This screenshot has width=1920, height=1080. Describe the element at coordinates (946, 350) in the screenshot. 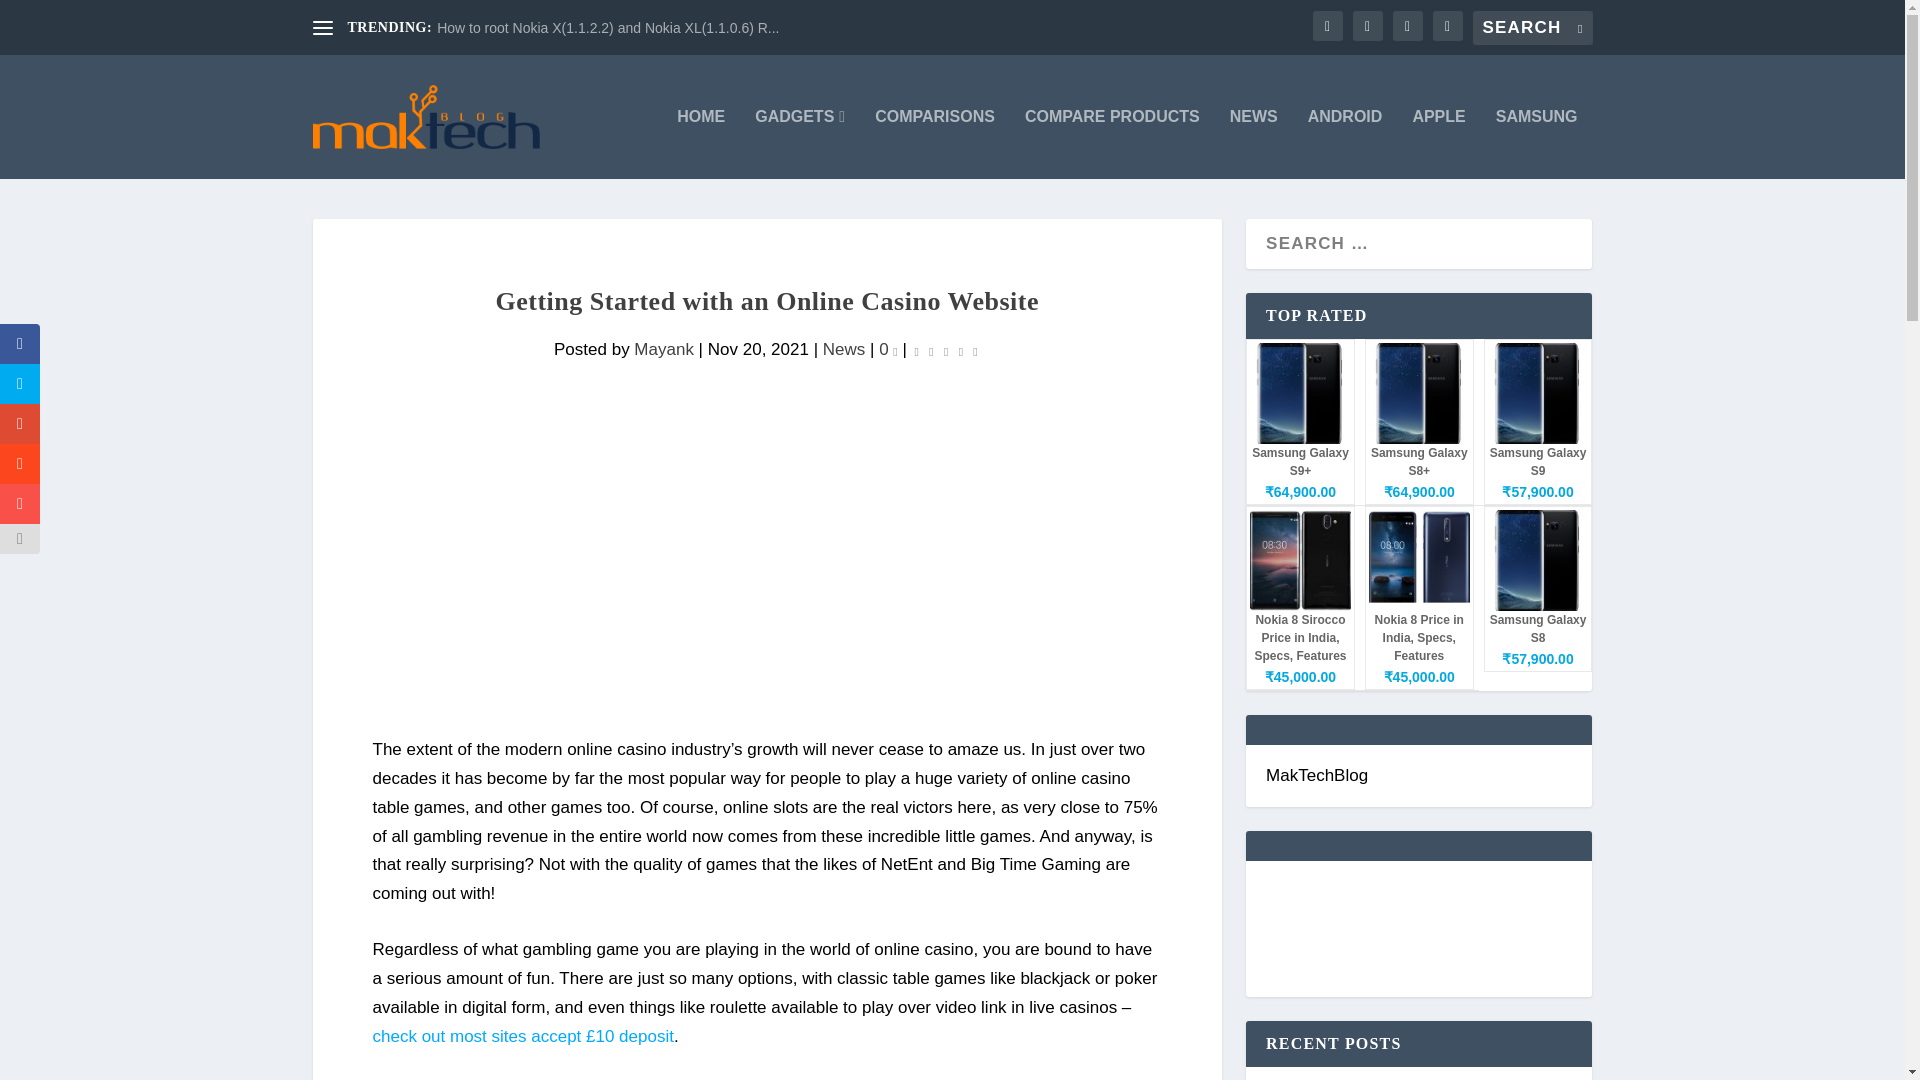

I see `Rating: 0.00` at that location.